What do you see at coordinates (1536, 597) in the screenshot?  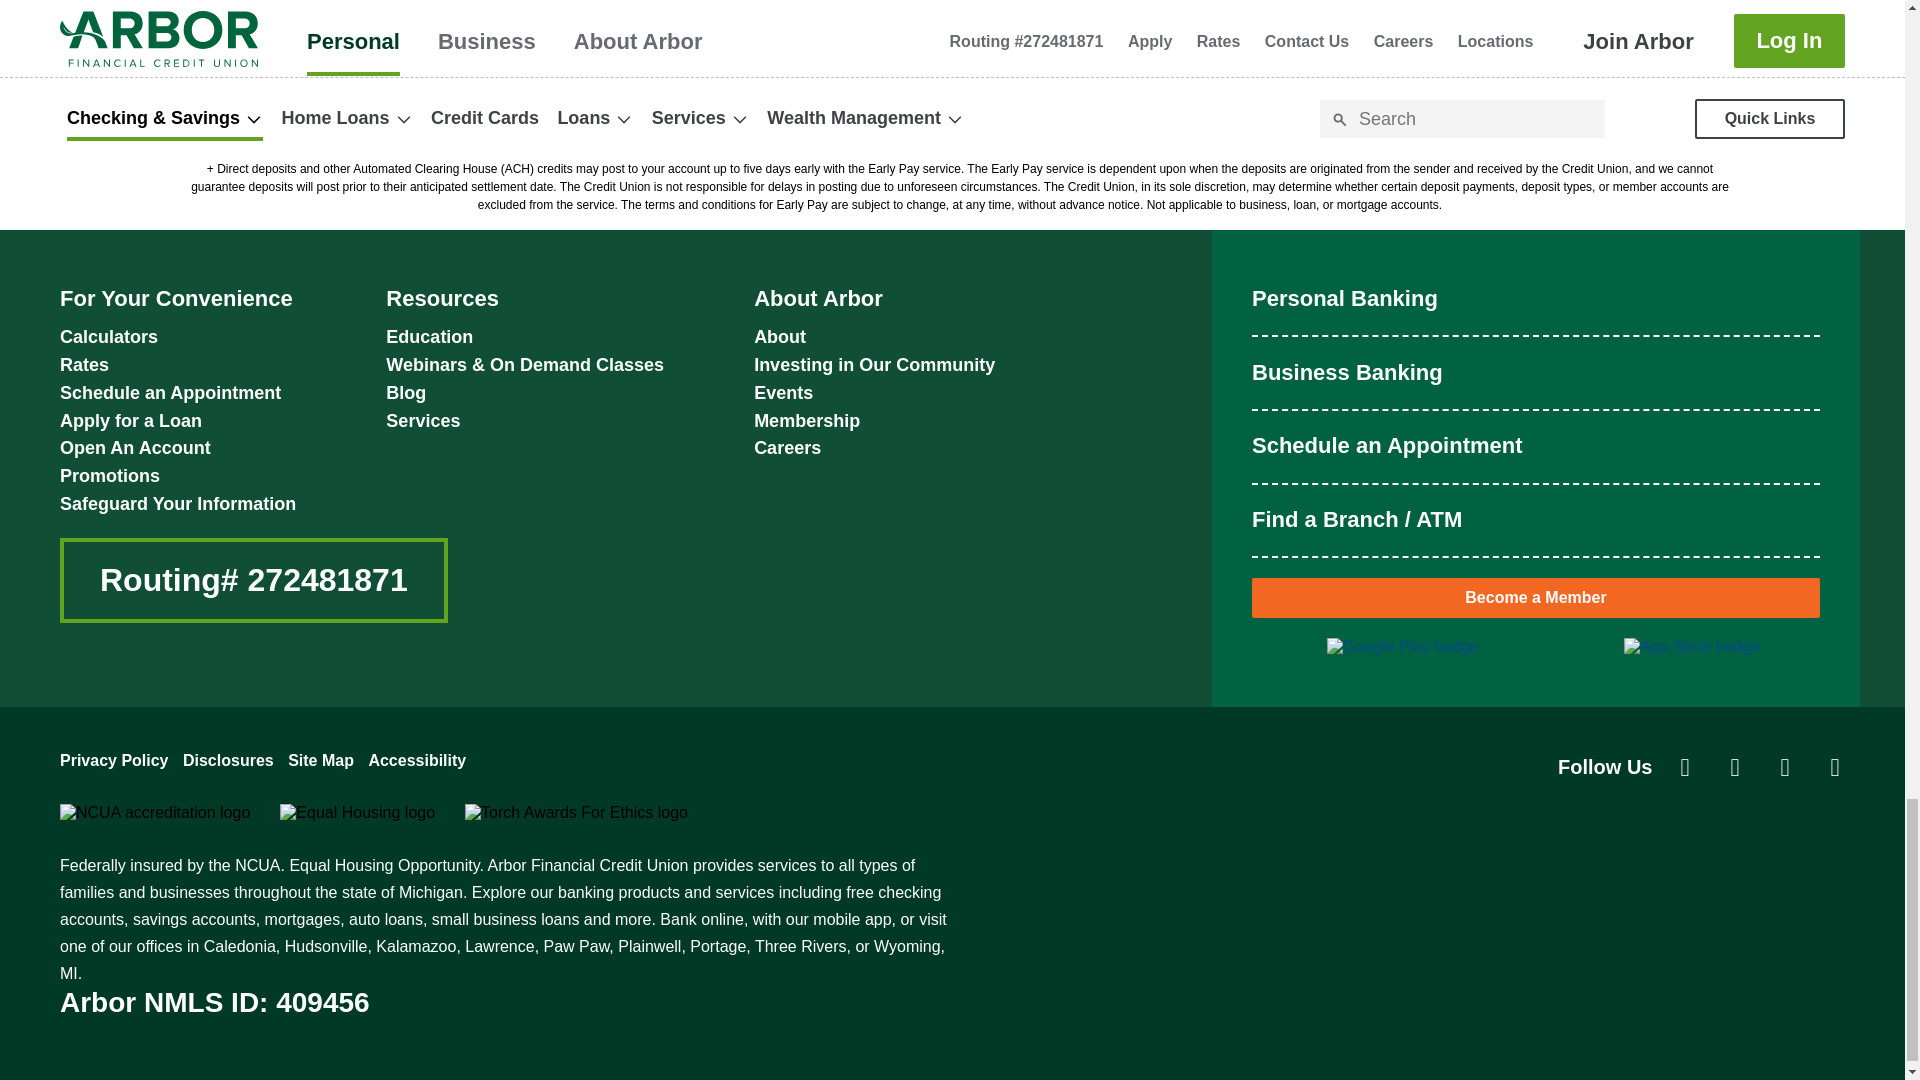 I see `Become a Member` at bounding box center [1536, 597].